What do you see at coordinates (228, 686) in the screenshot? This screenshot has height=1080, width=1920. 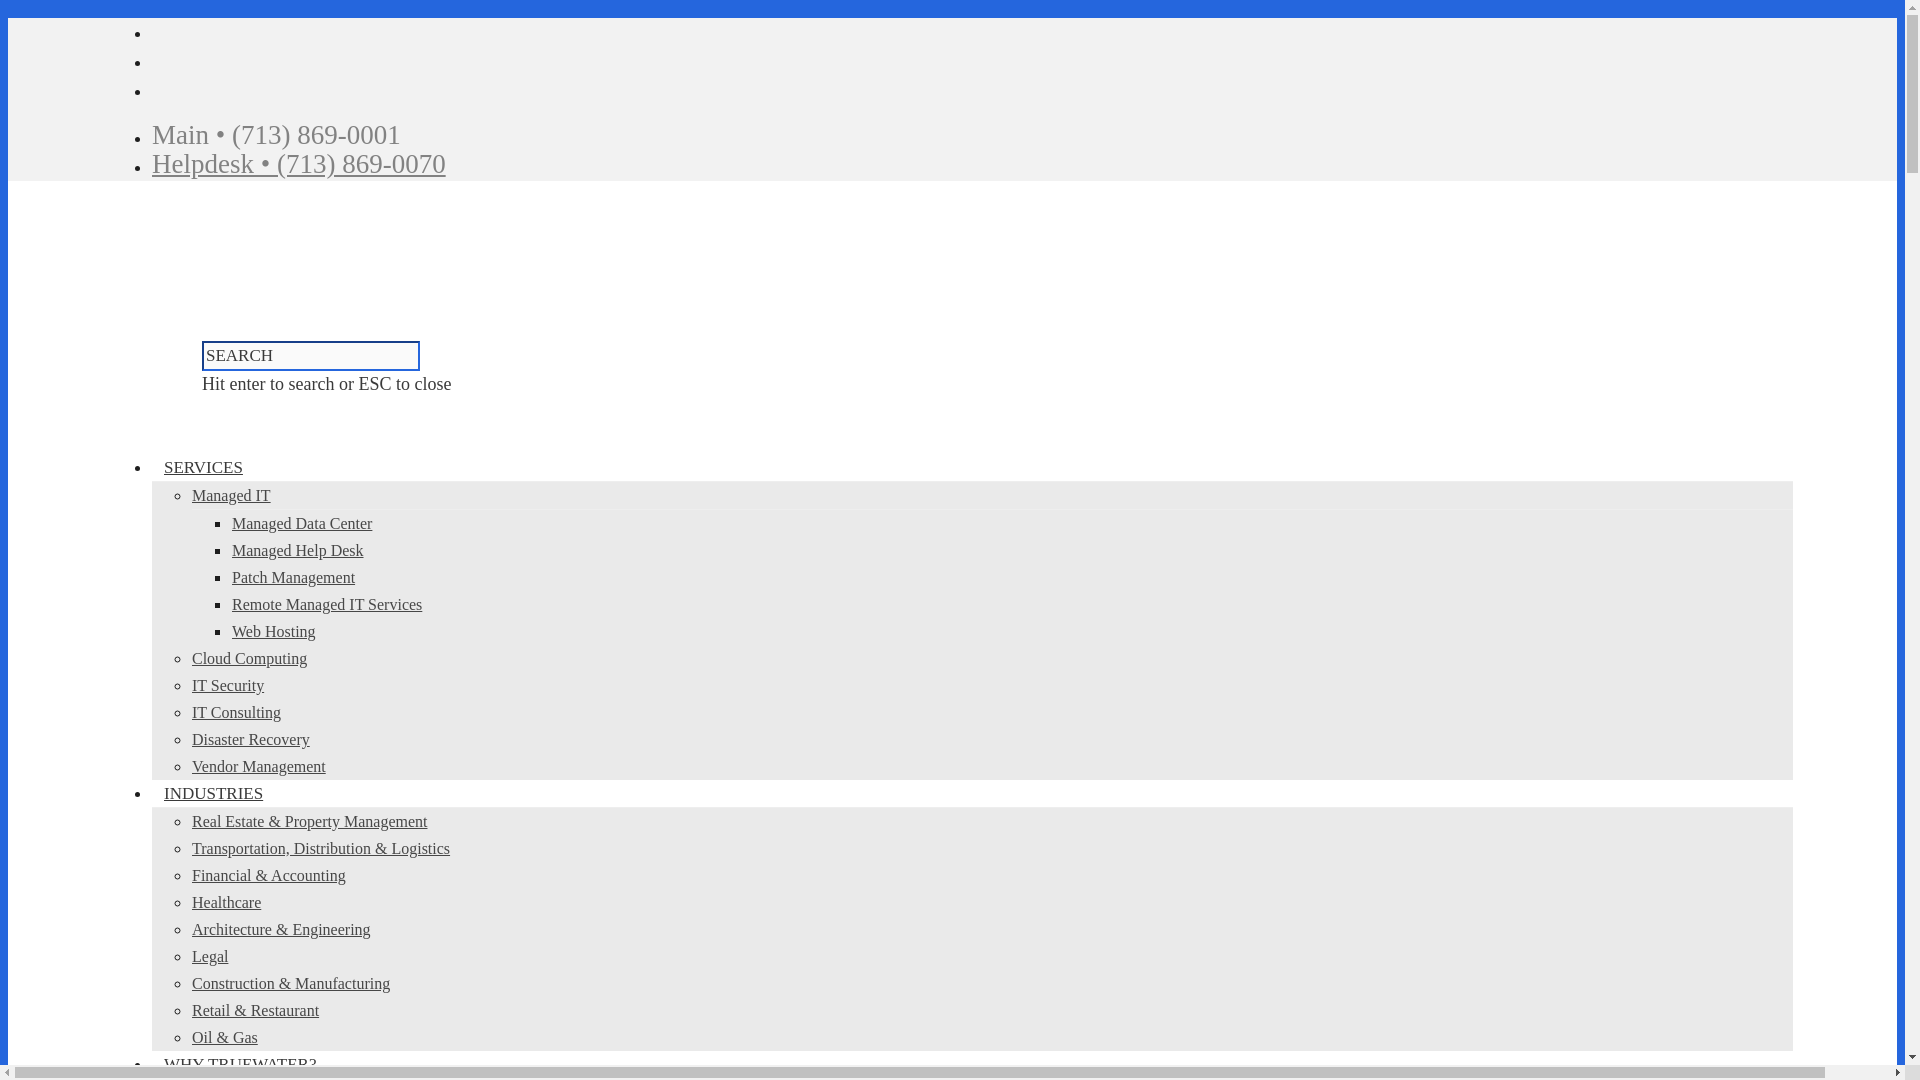 I see `IT Security` at bounding box center [228, 686].